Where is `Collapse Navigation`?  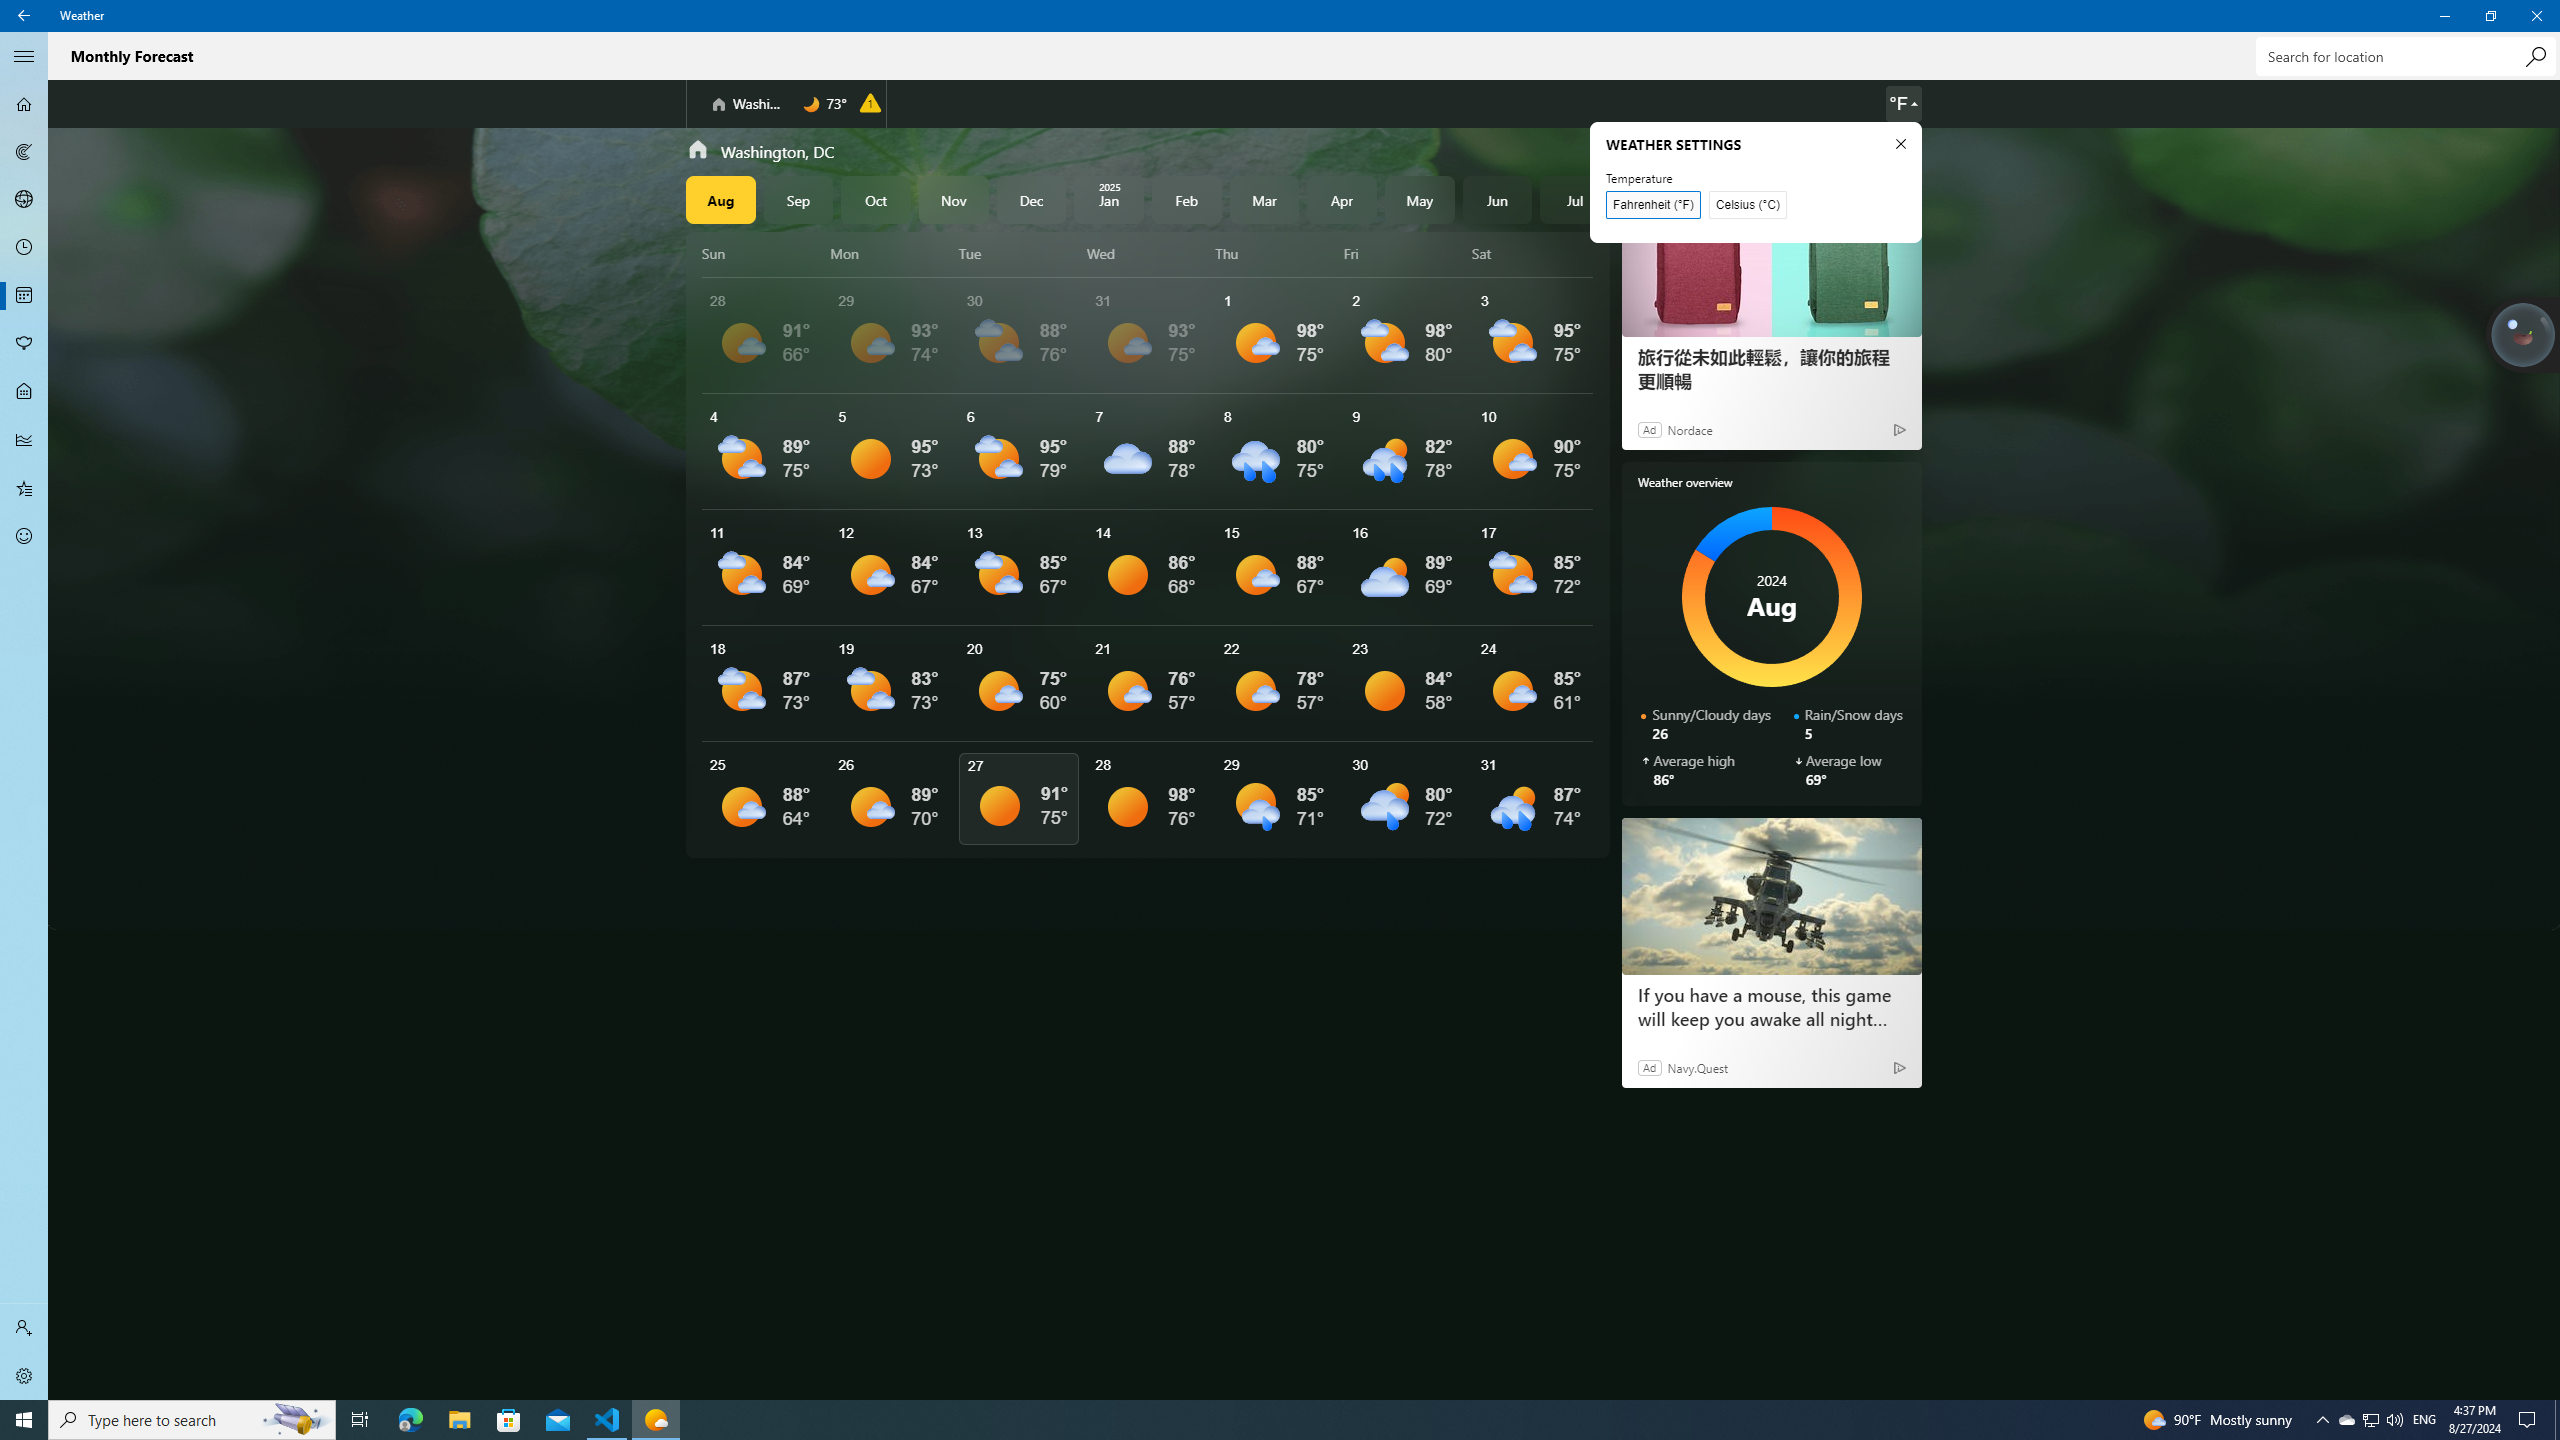 Collapse Navigation is located at coordinates (24, 56).